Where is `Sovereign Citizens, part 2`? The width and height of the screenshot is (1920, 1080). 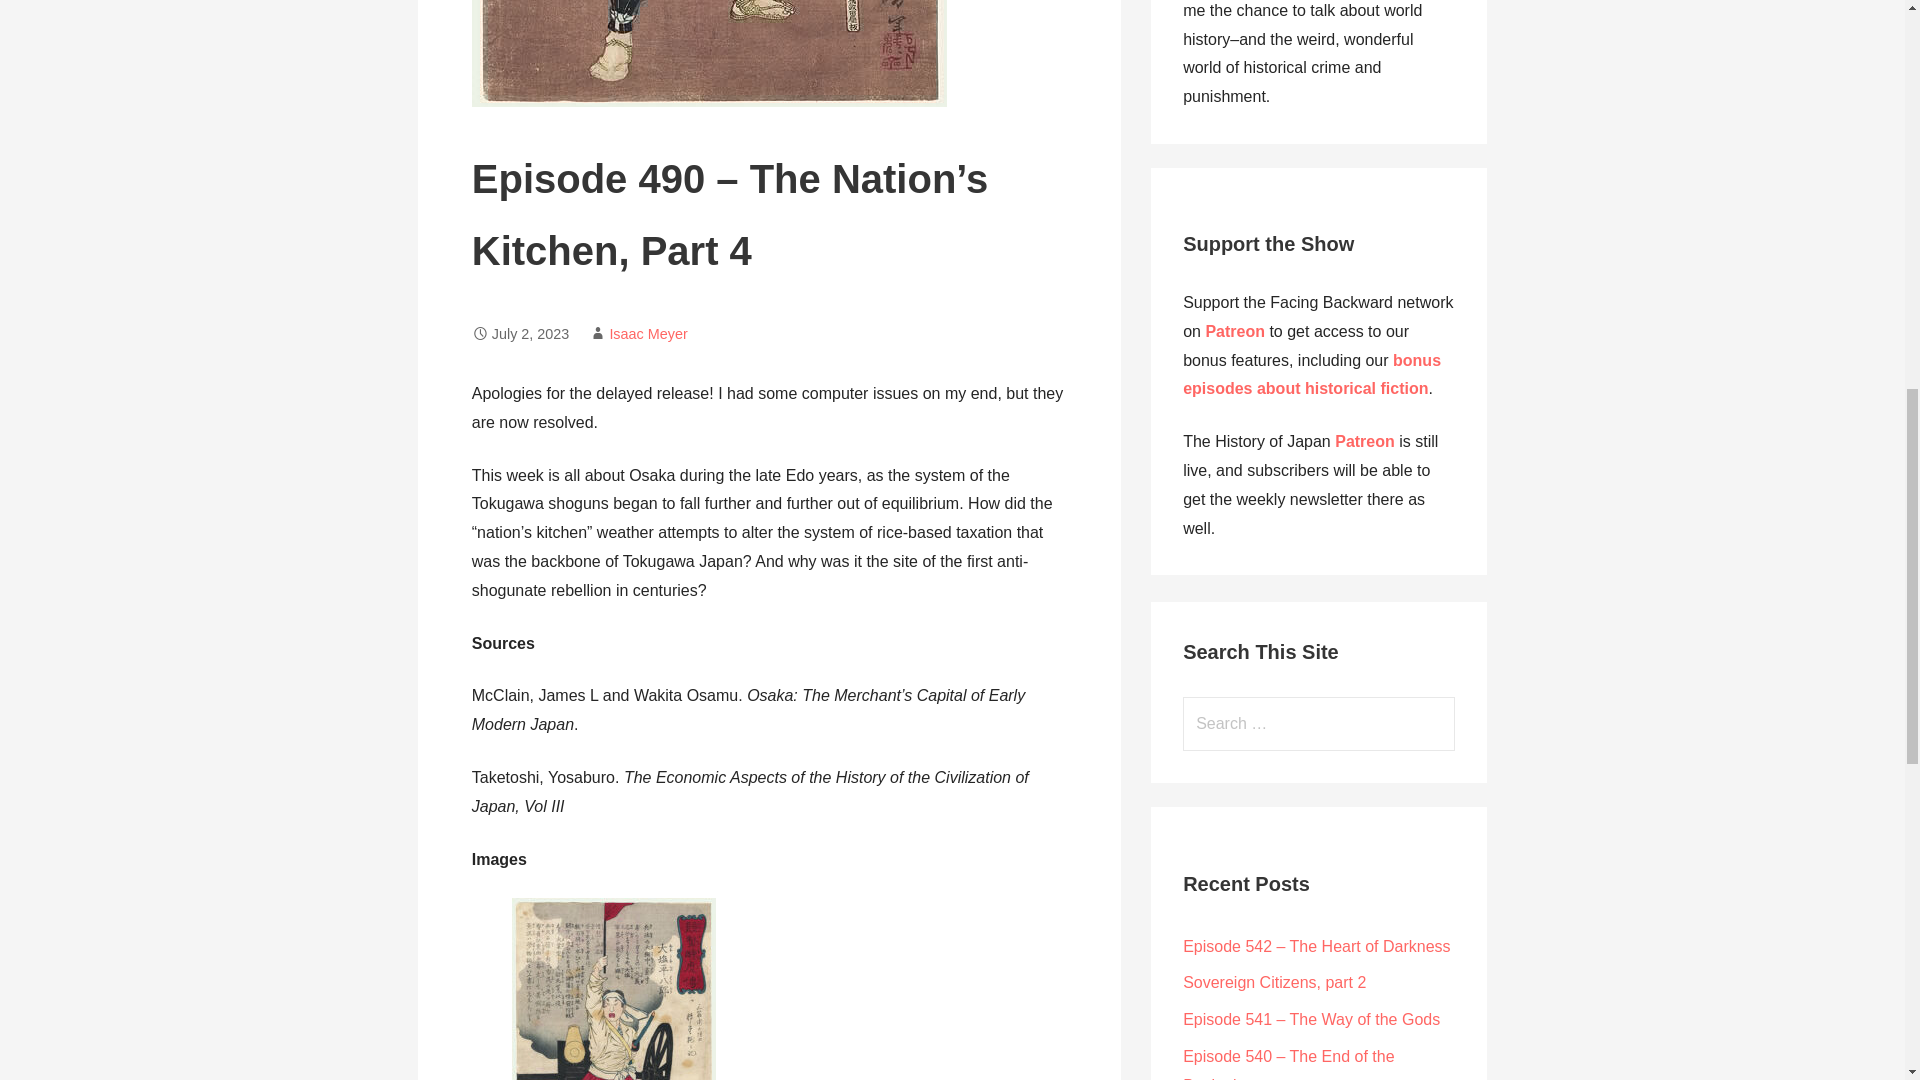 Sovereign Citizens, part 2 is located at coordinates (1274, 982).